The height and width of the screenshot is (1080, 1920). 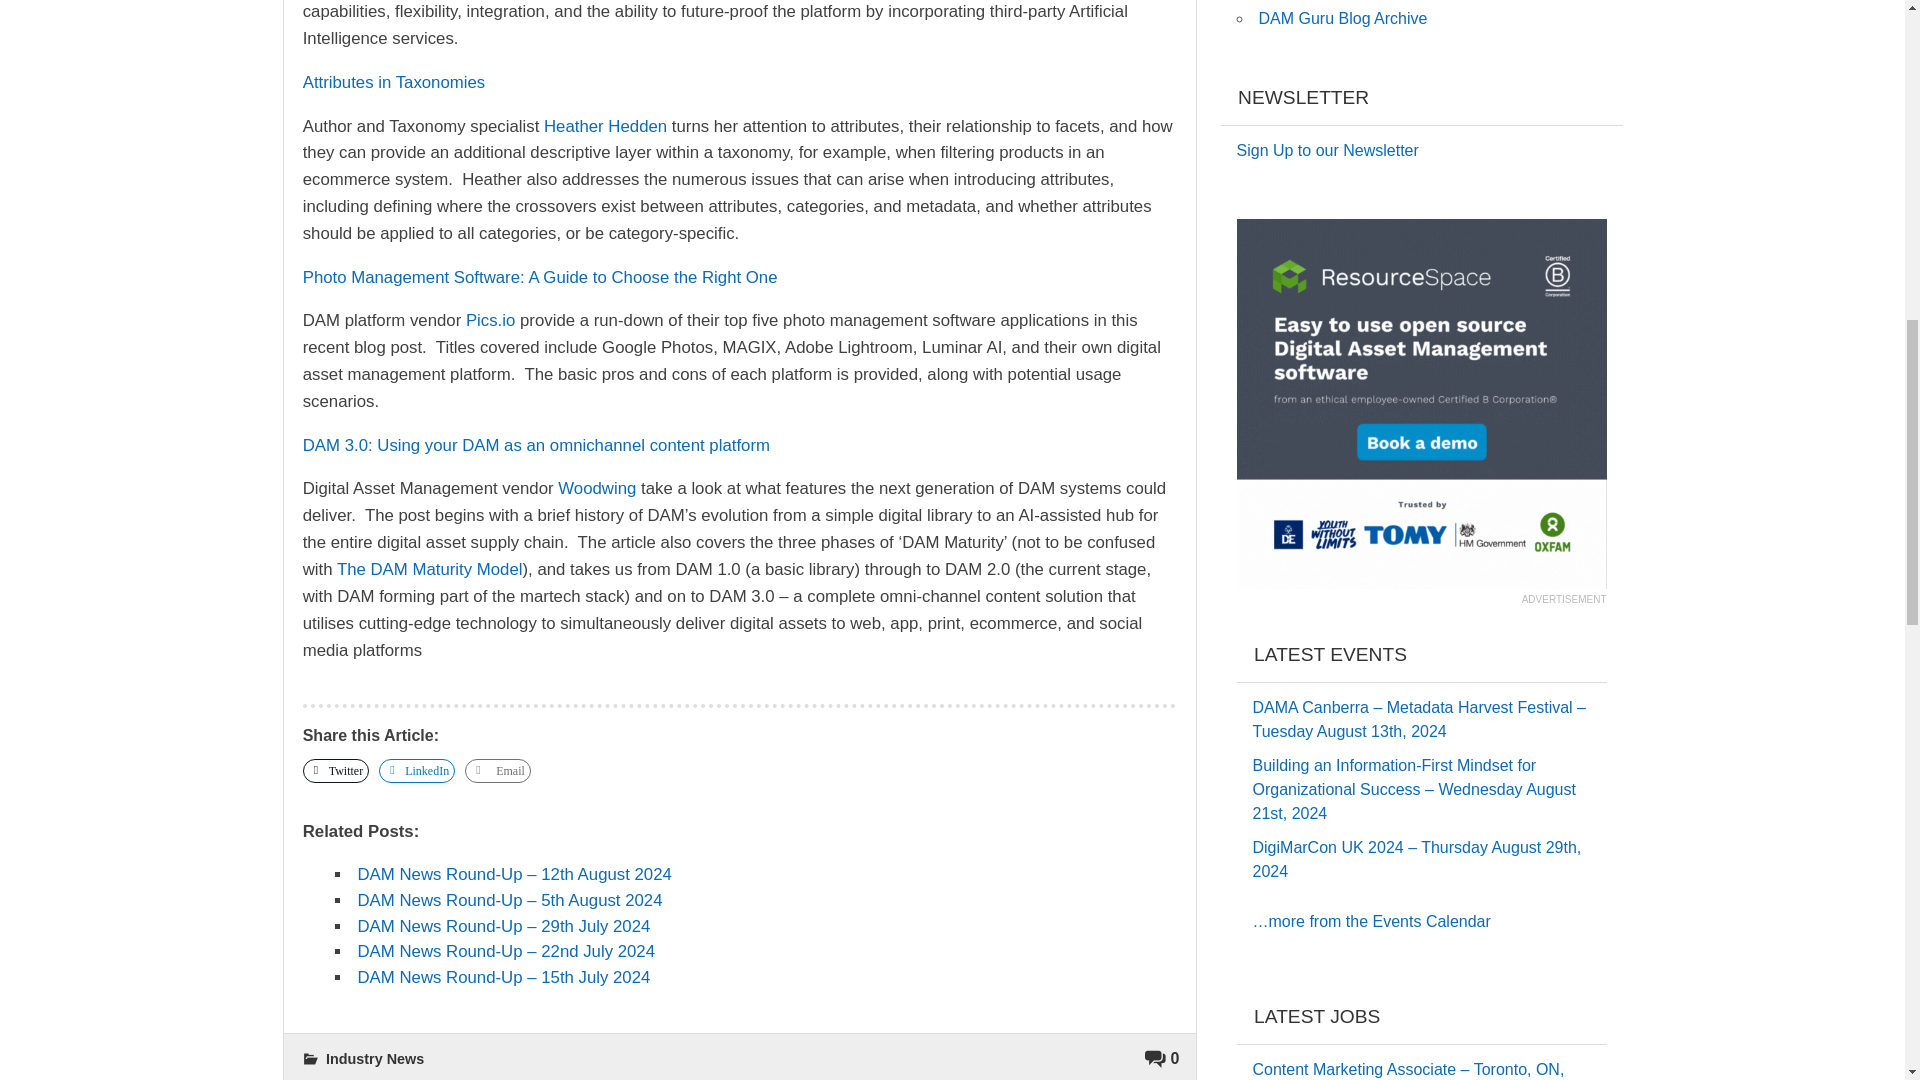 I want to click on Attributes in Taxonomies, so click(x=394, y=82).